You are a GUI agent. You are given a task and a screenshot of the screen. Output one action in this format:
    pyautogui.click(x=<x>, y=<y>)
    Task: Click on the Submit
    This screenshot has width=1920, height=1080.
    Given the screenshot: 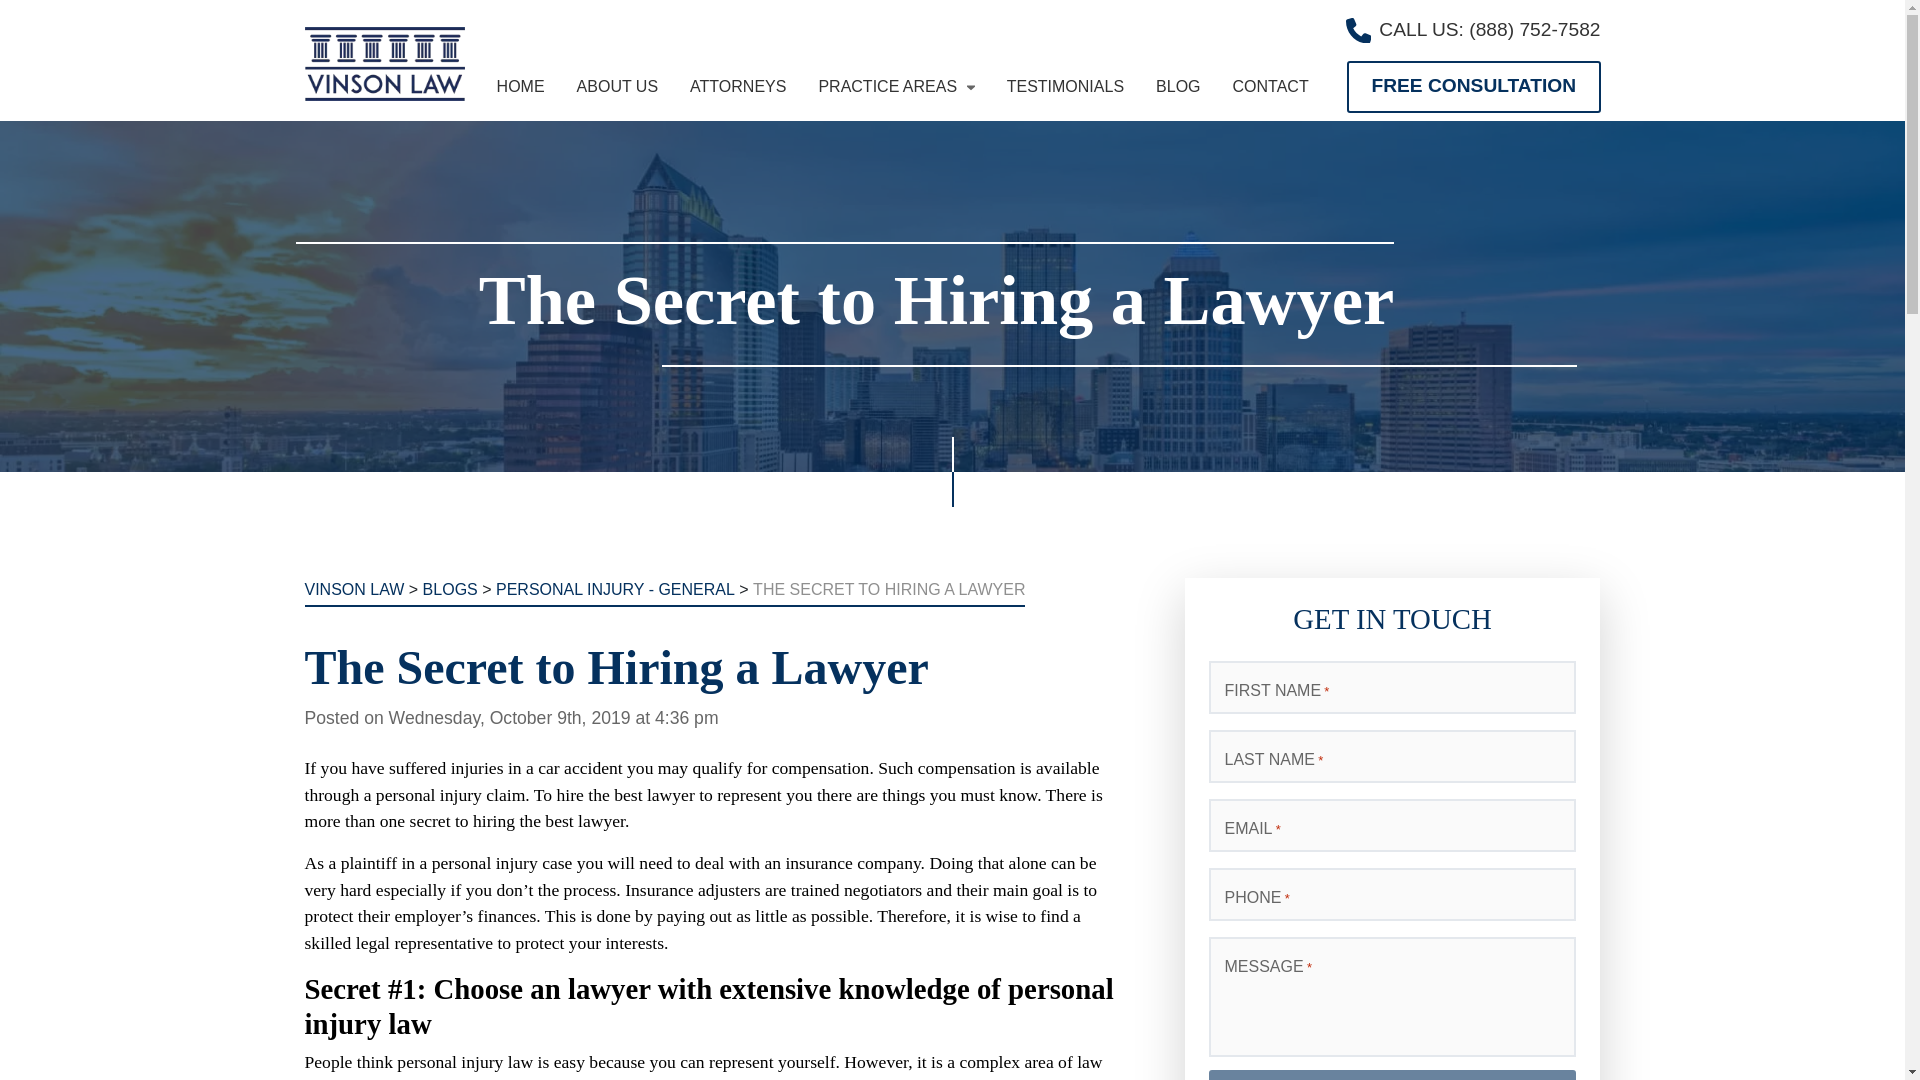 What is the action you would take?
    pyautogui.click(x=1392, y=1075)
    